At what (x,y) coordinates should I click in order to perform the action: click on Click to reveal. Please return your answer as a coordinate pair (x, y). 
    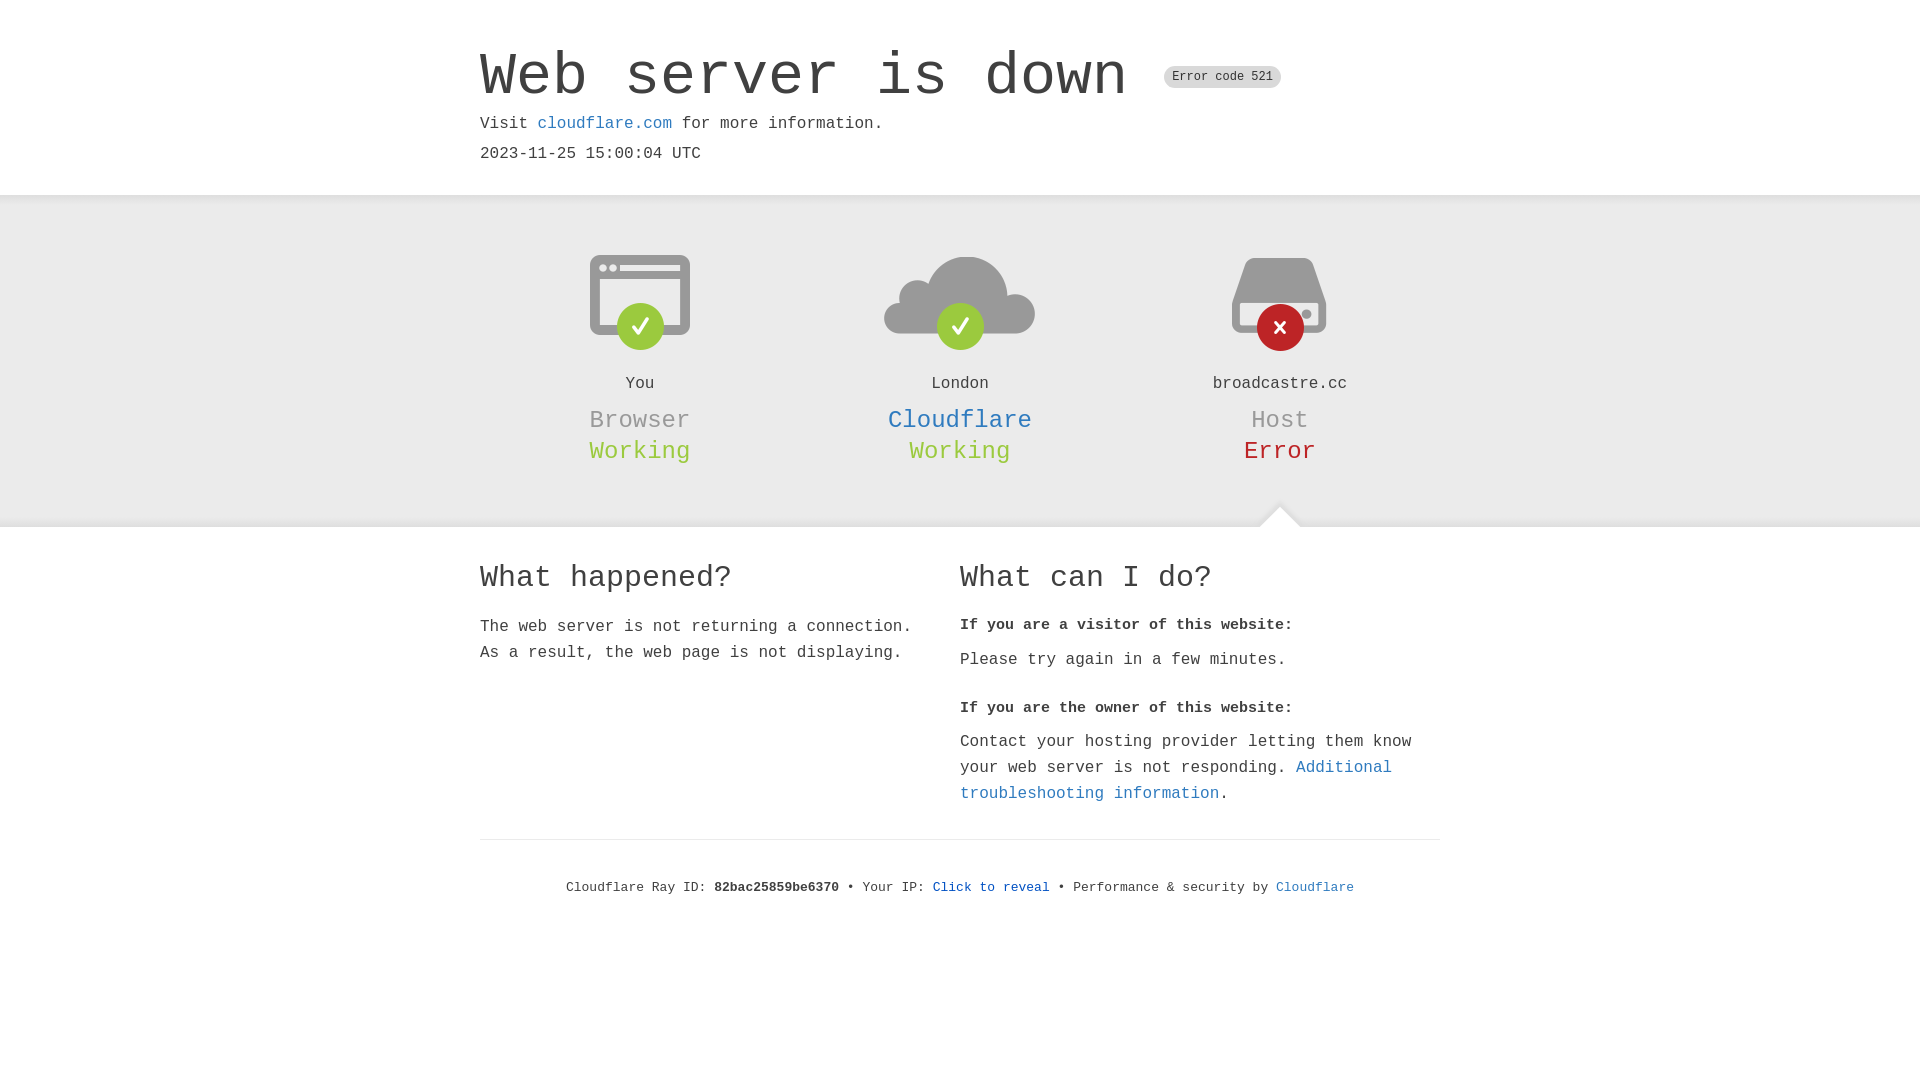
    Looking at the image, I should click on (992, 888).